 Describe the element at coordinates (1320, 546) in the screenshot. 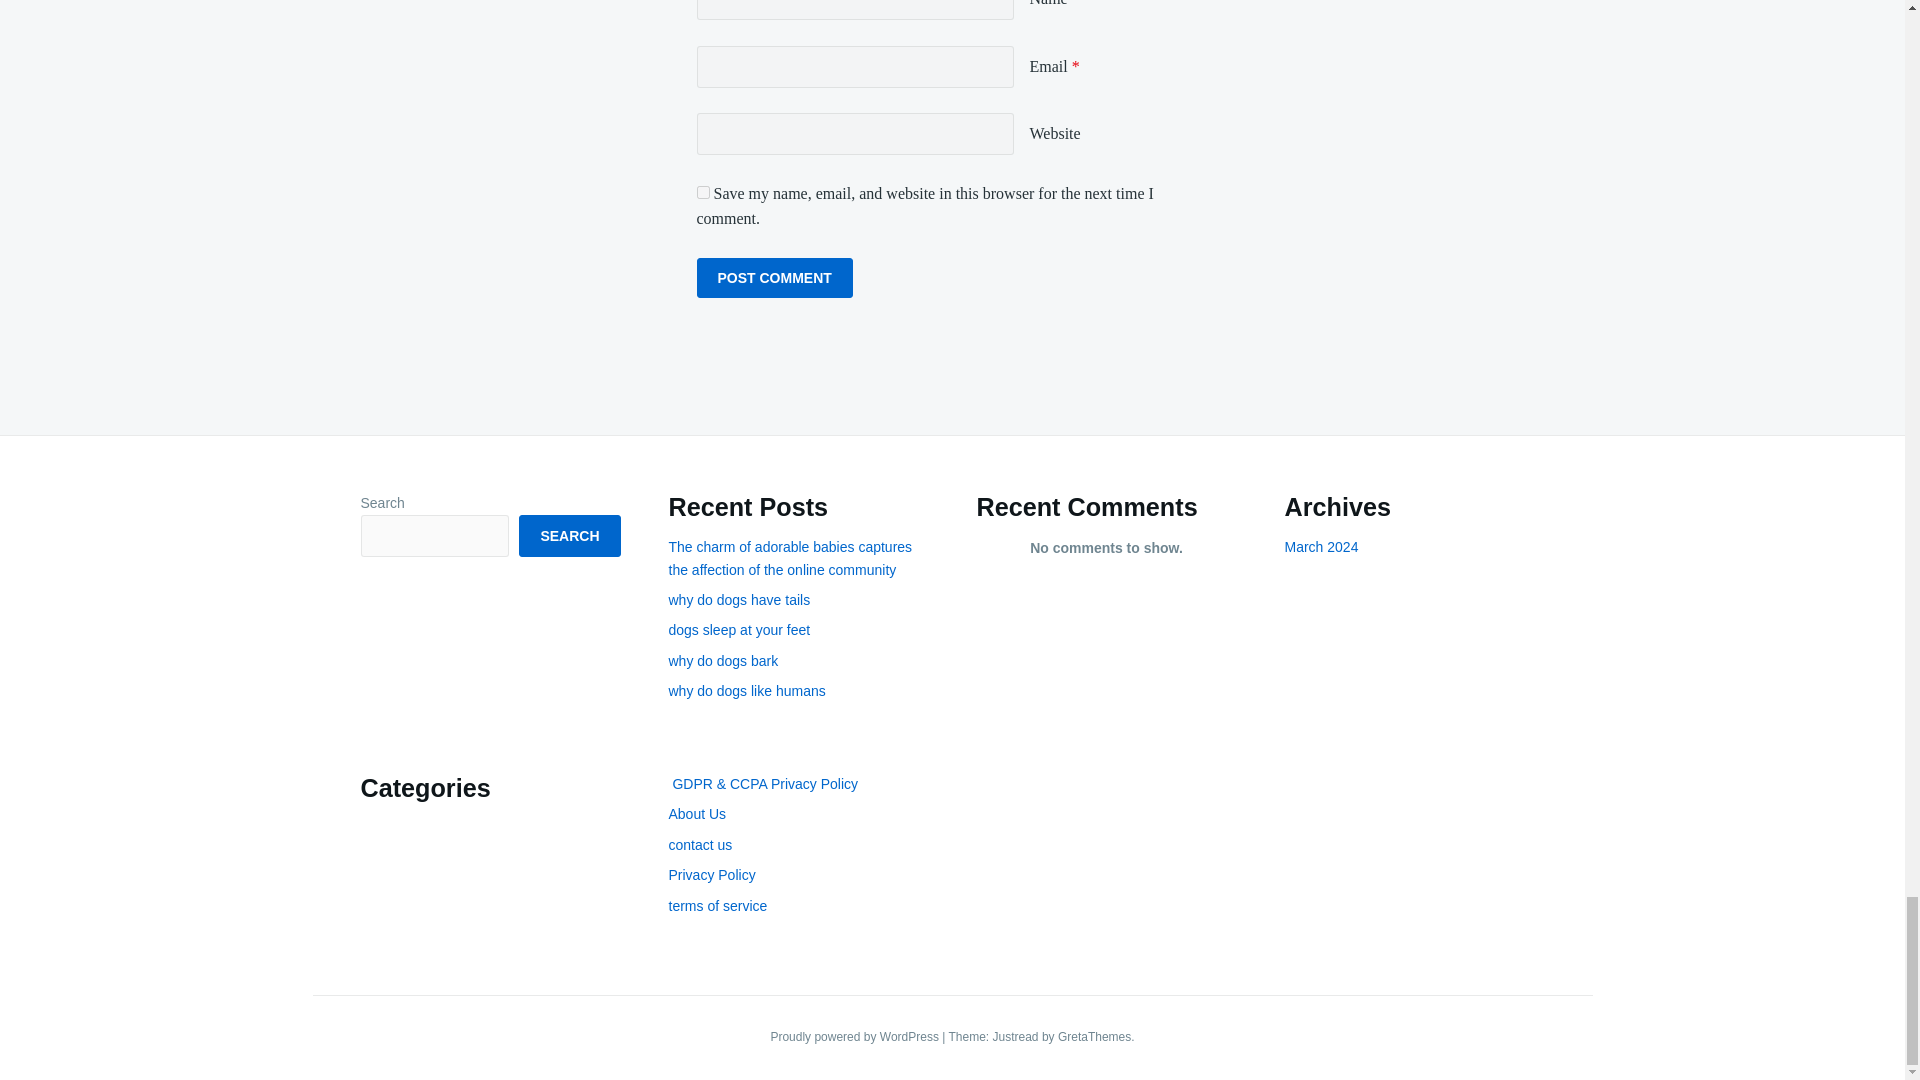

I see `March 2024` at that location.